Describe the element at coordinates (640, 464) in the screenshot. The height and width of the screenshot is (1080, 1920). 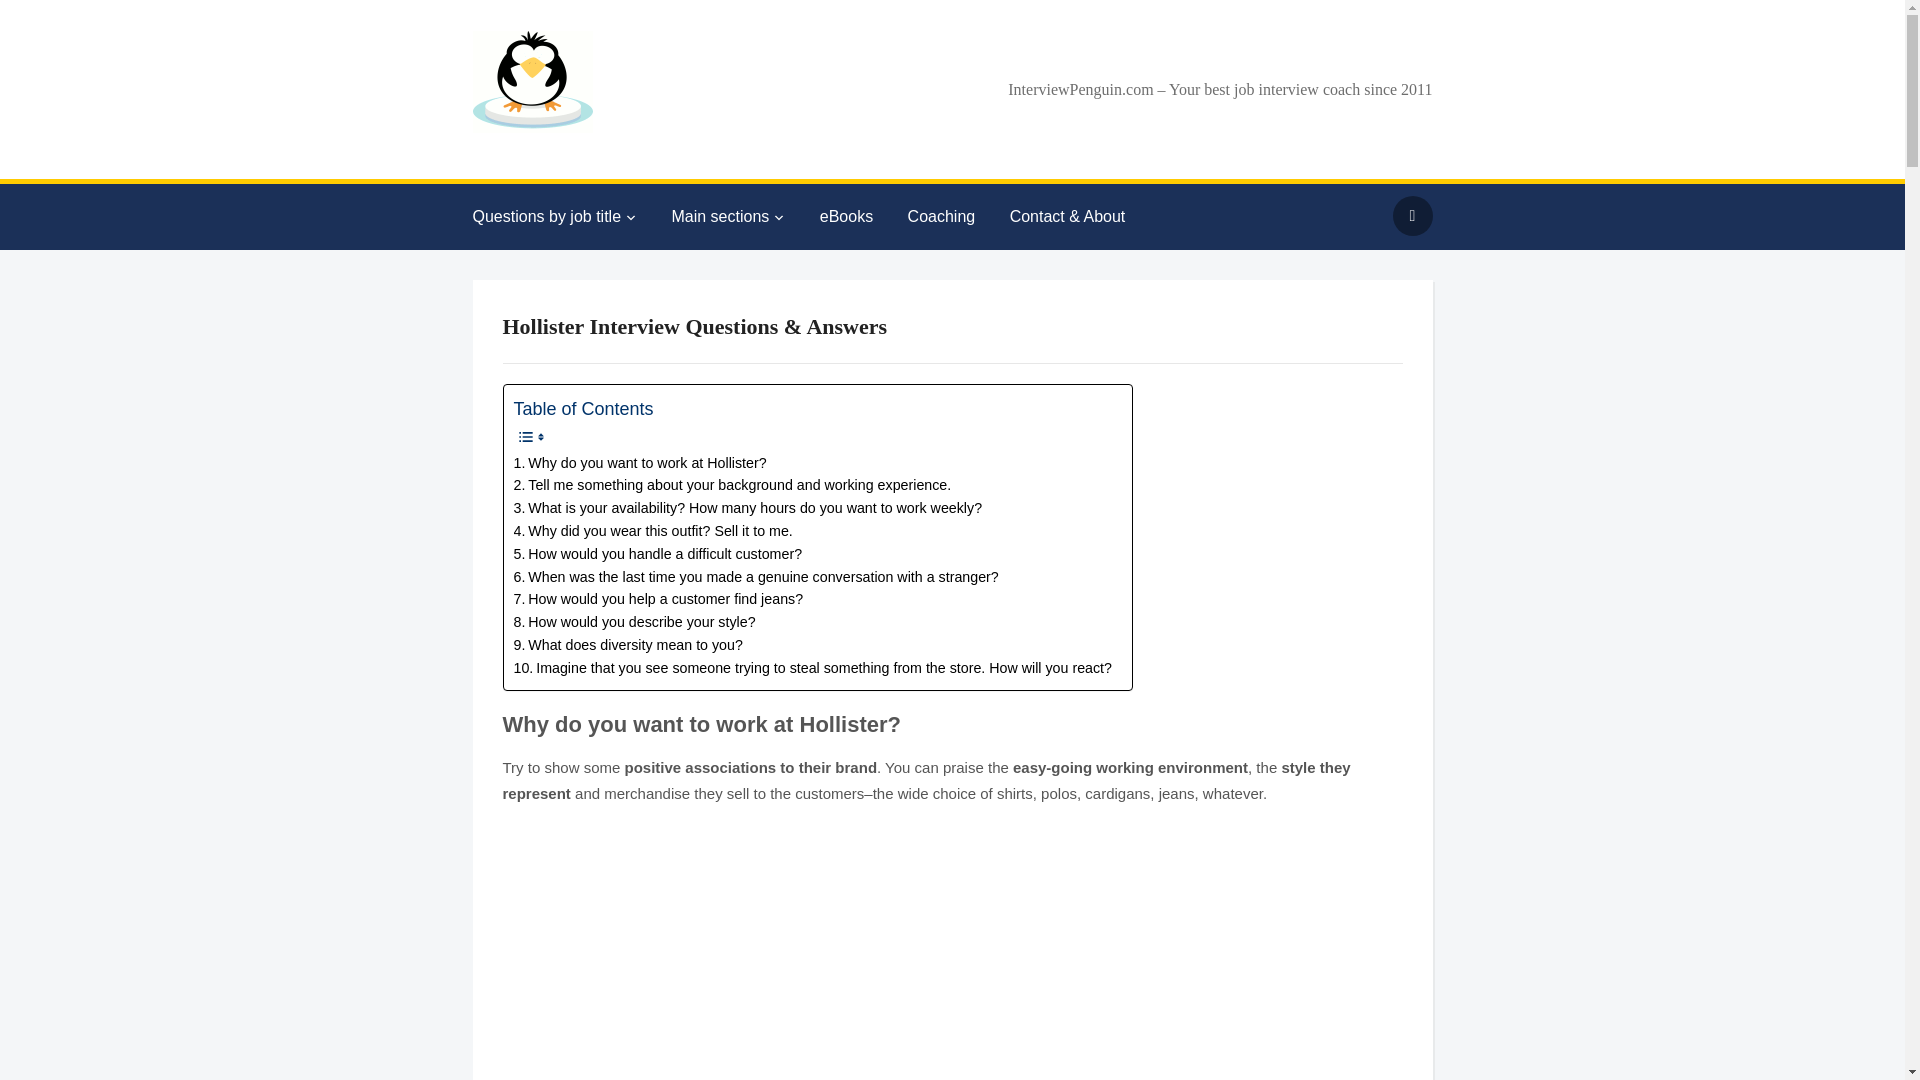
I see `Why do you want to work at Hollister?` at that location.